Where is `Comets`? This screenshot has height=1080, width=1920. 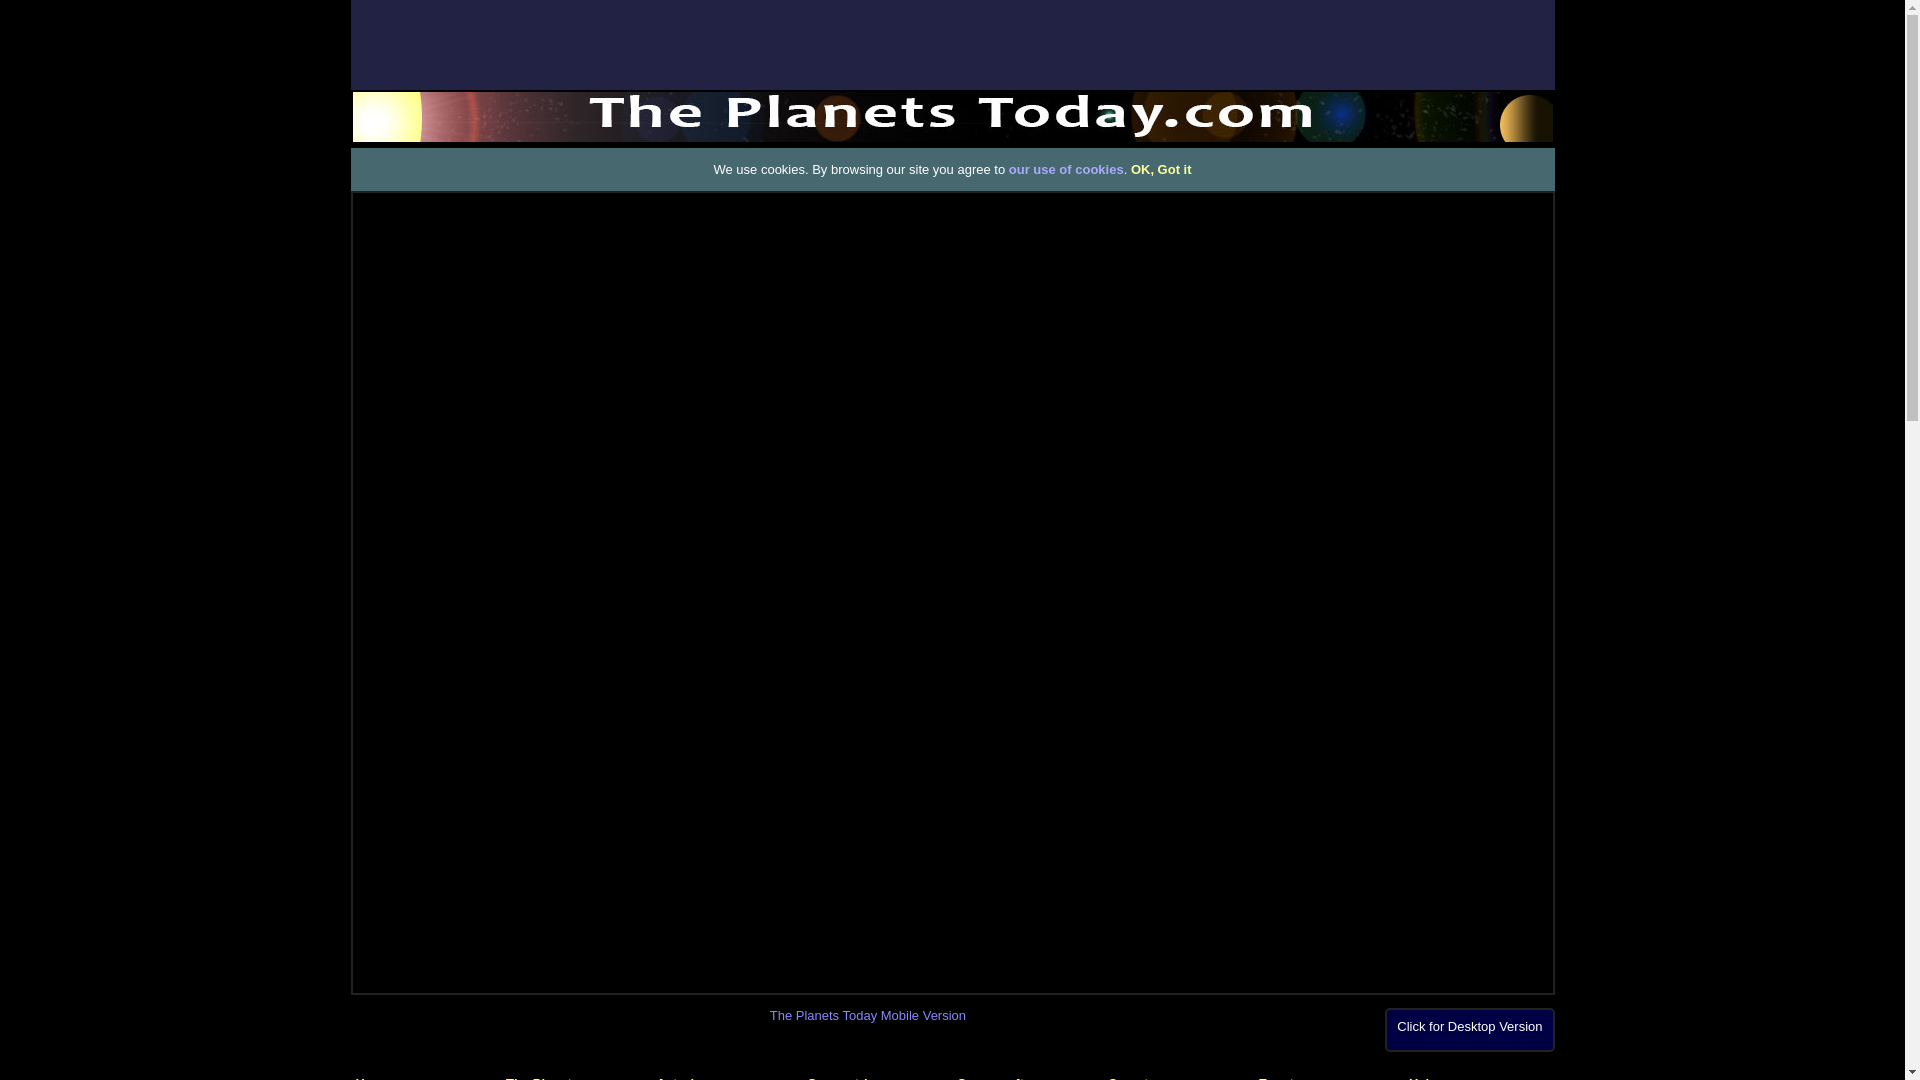
Comets is located at coordinates (1131, 1078).